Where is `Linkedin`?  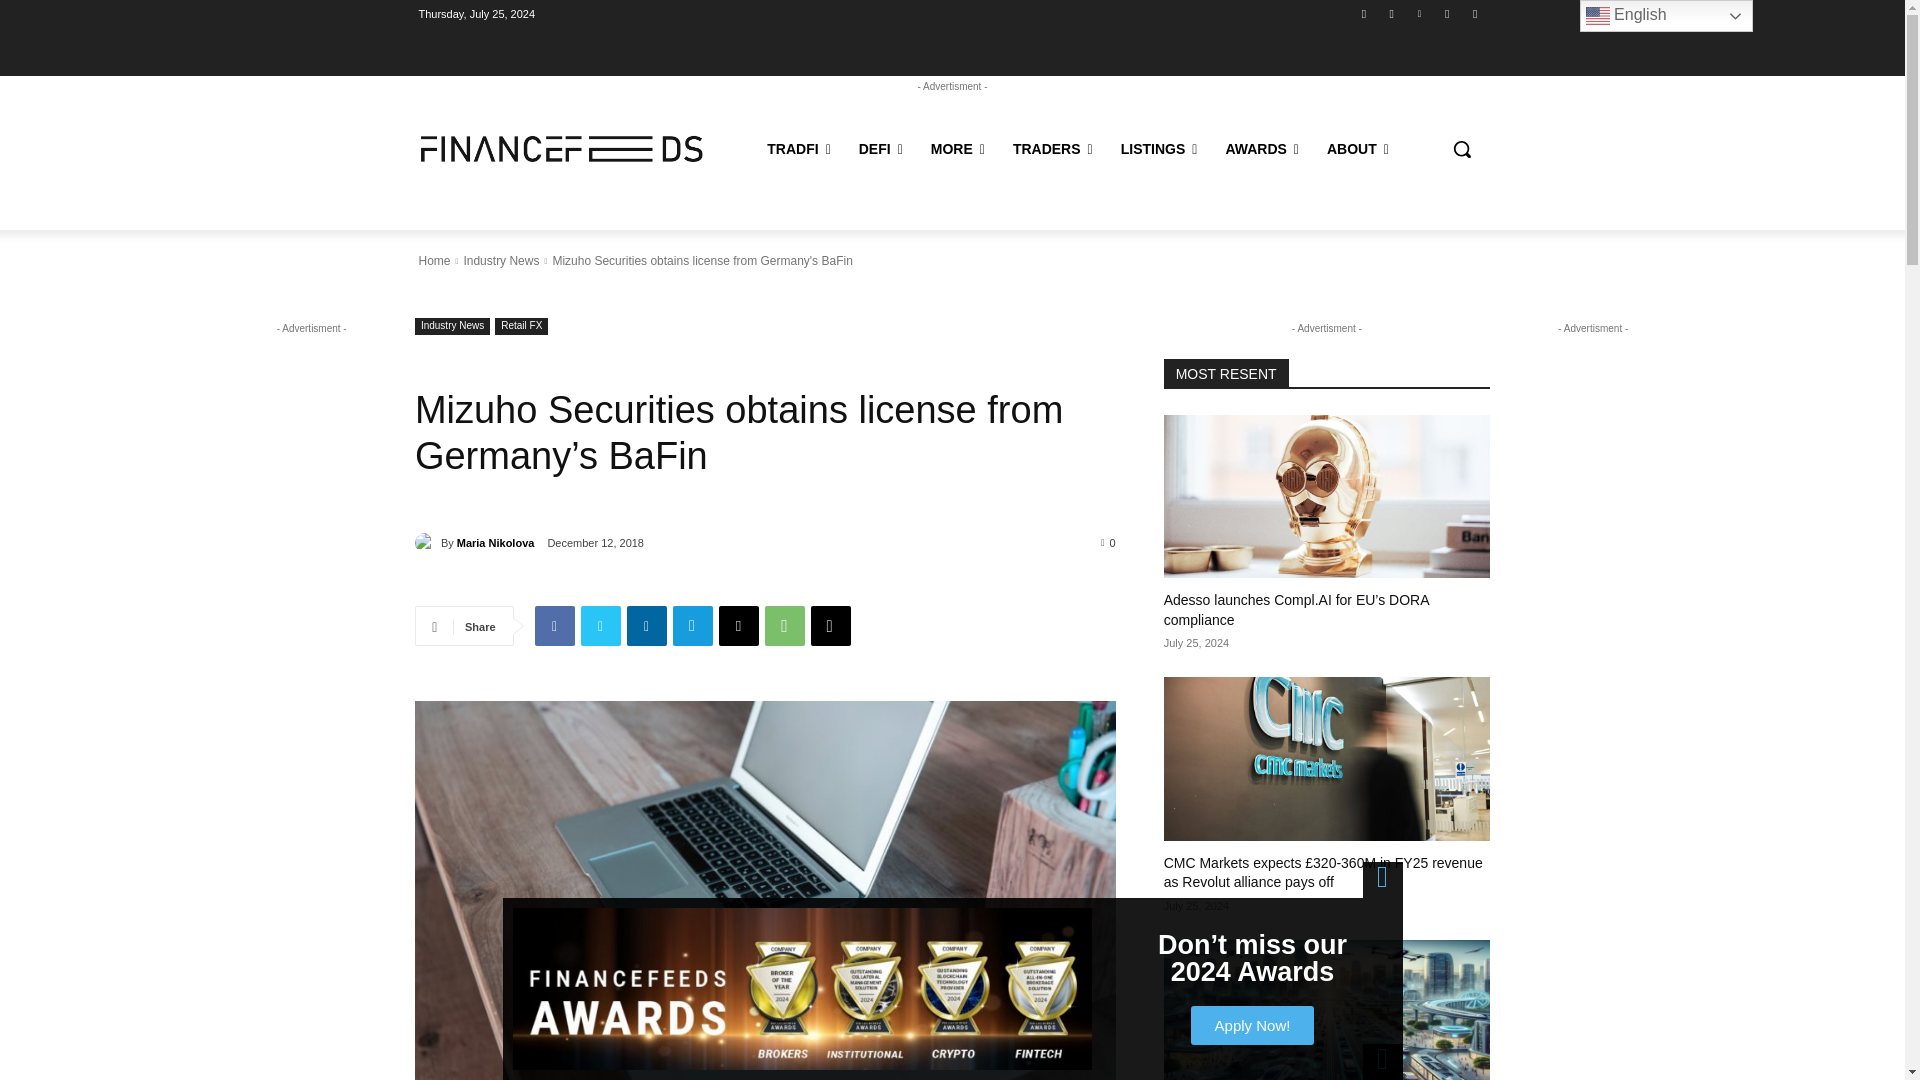 Linkedin is located at coordinates (1418, 13).